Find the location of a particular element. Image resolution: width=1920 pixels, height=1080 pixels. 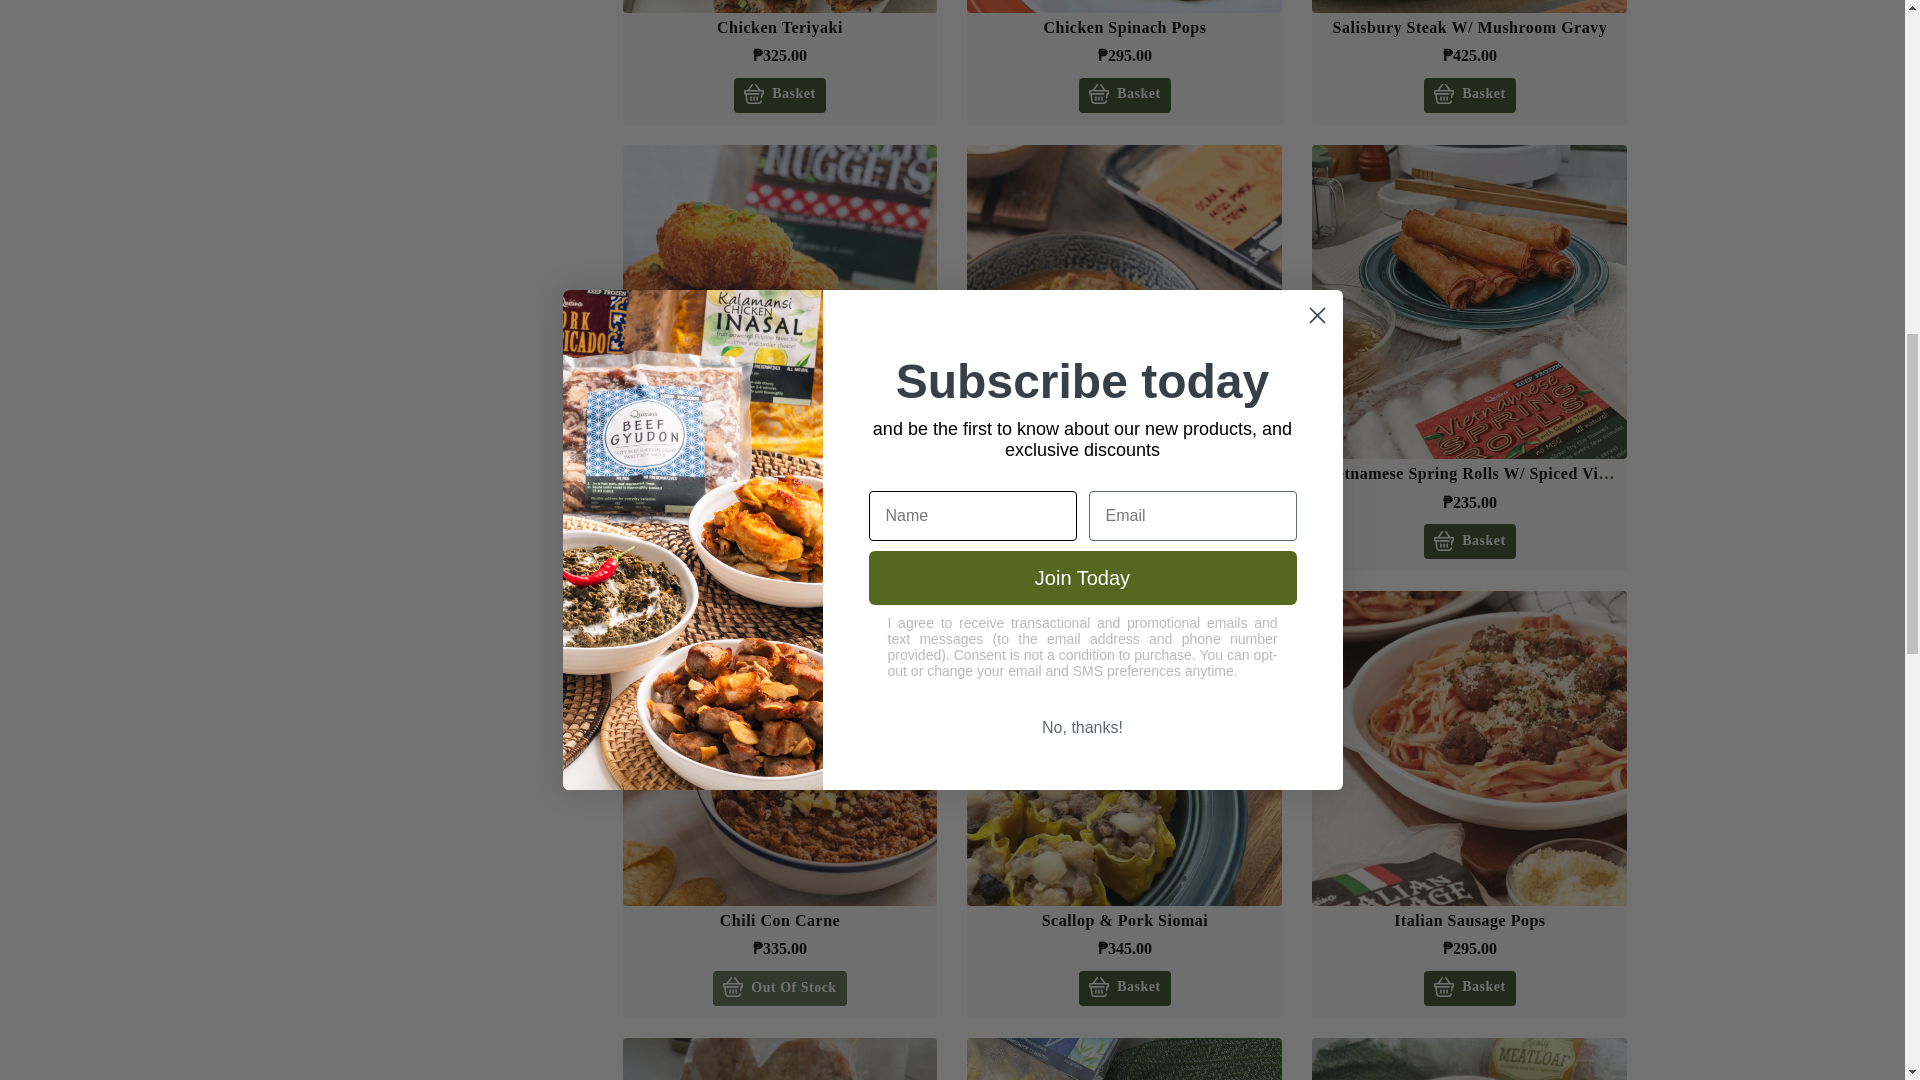

Add to cart is located at coordinates (1469, 95).